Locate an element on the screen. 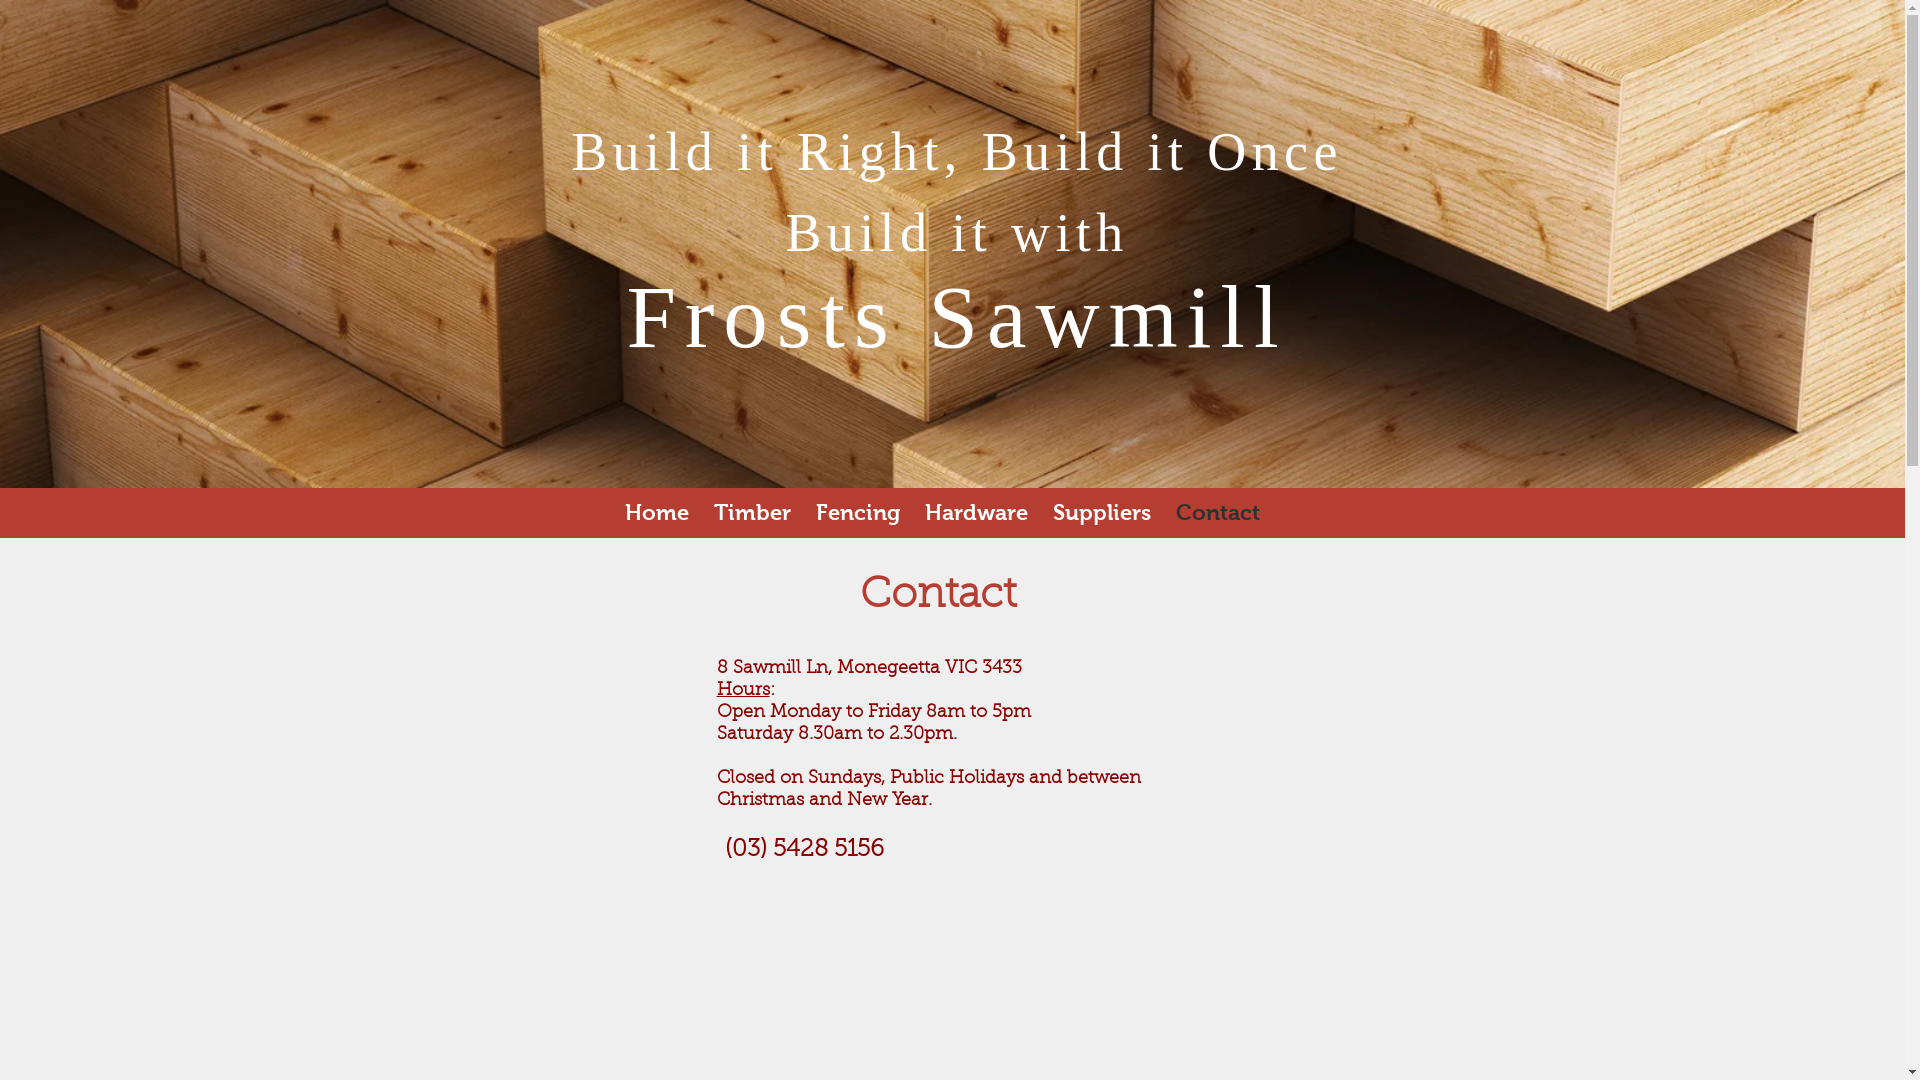  Home is located at coordinates (657, 512).